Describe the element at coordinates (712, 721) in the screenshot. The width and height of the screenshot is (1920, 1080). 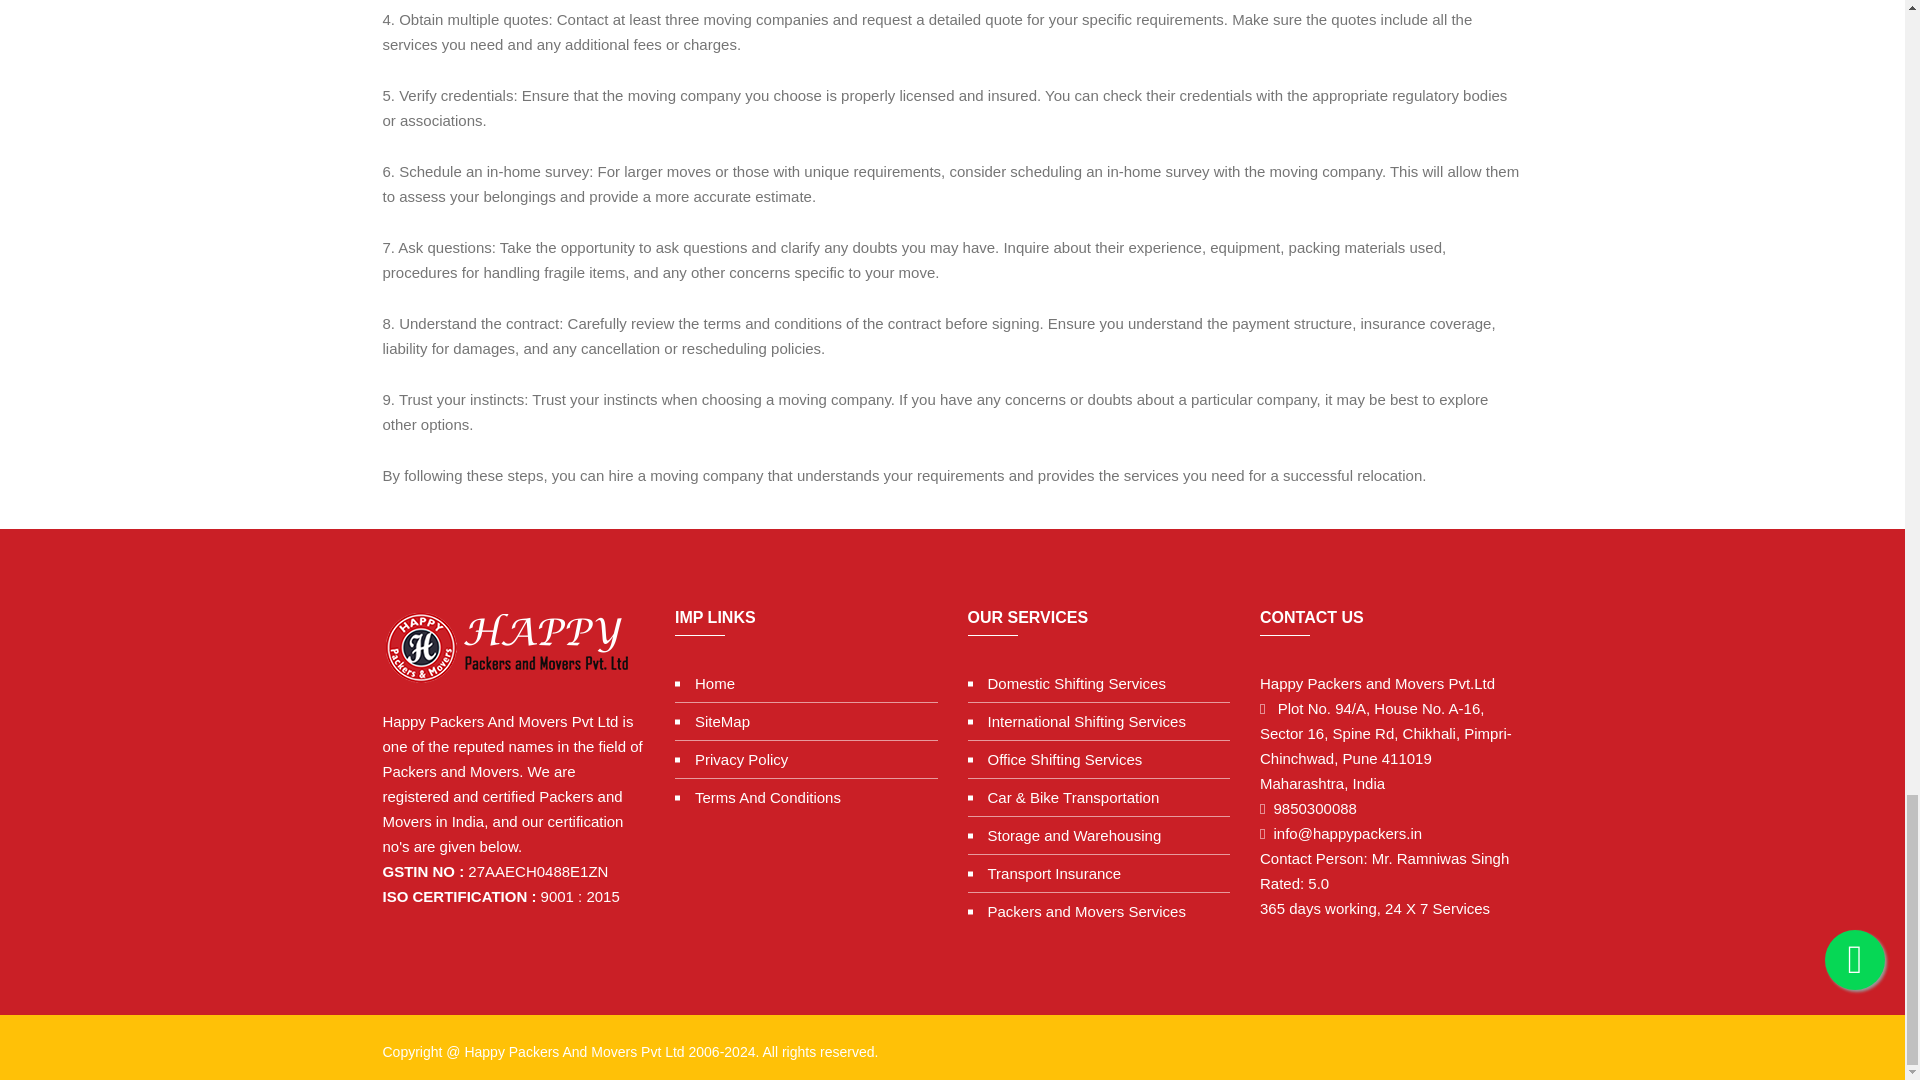
I see `SiteMap` at that location.